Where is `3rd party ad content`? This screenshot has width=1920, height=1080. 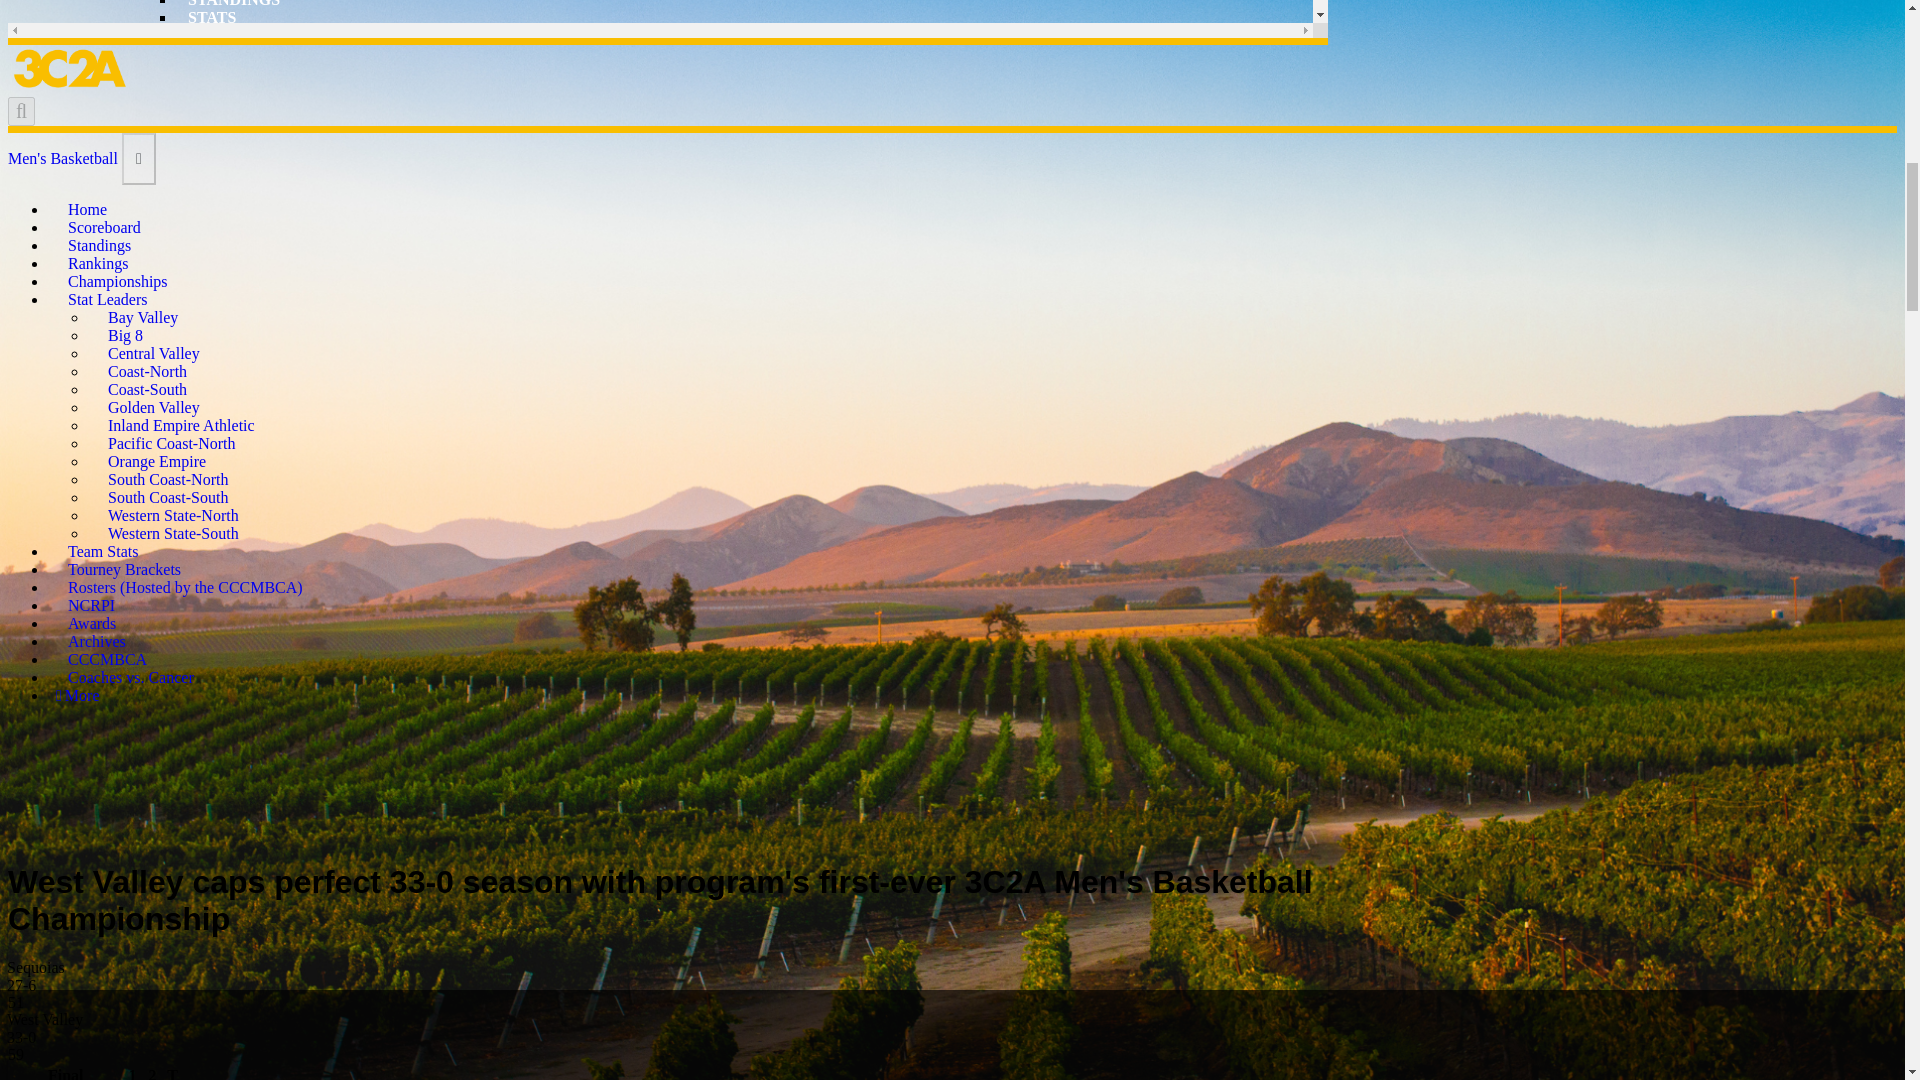 3rd party ad content is located at coordinates (953, 782).